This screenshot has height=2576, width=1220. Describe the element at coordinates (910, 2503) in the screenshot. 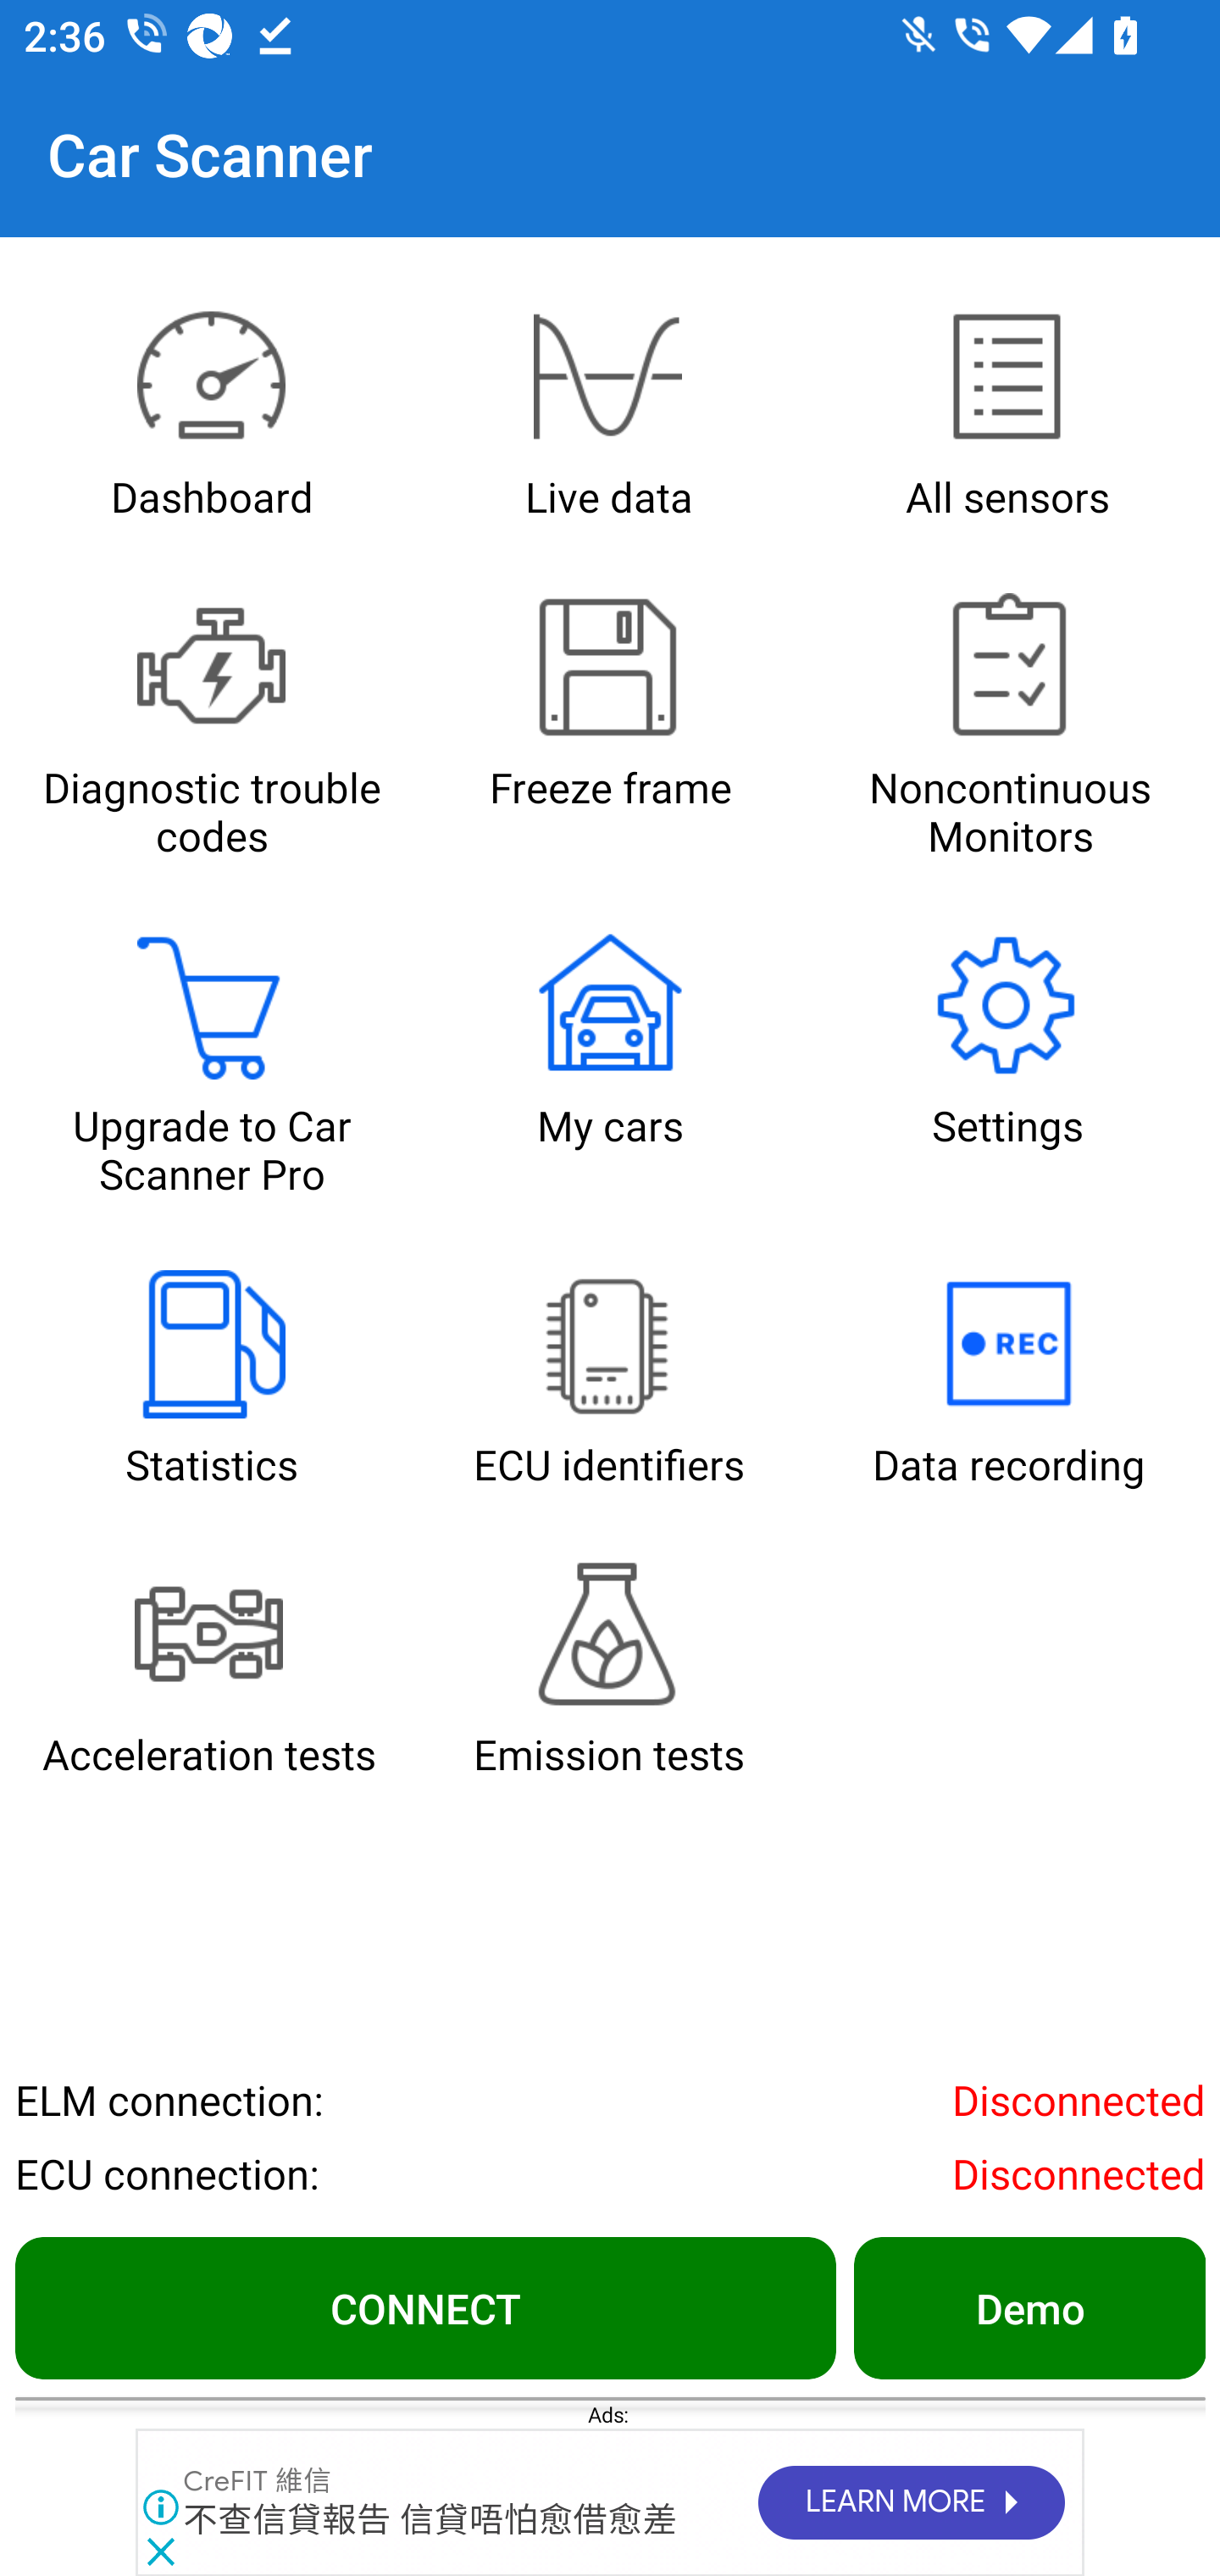

I see `LEARN MORE` at that location.